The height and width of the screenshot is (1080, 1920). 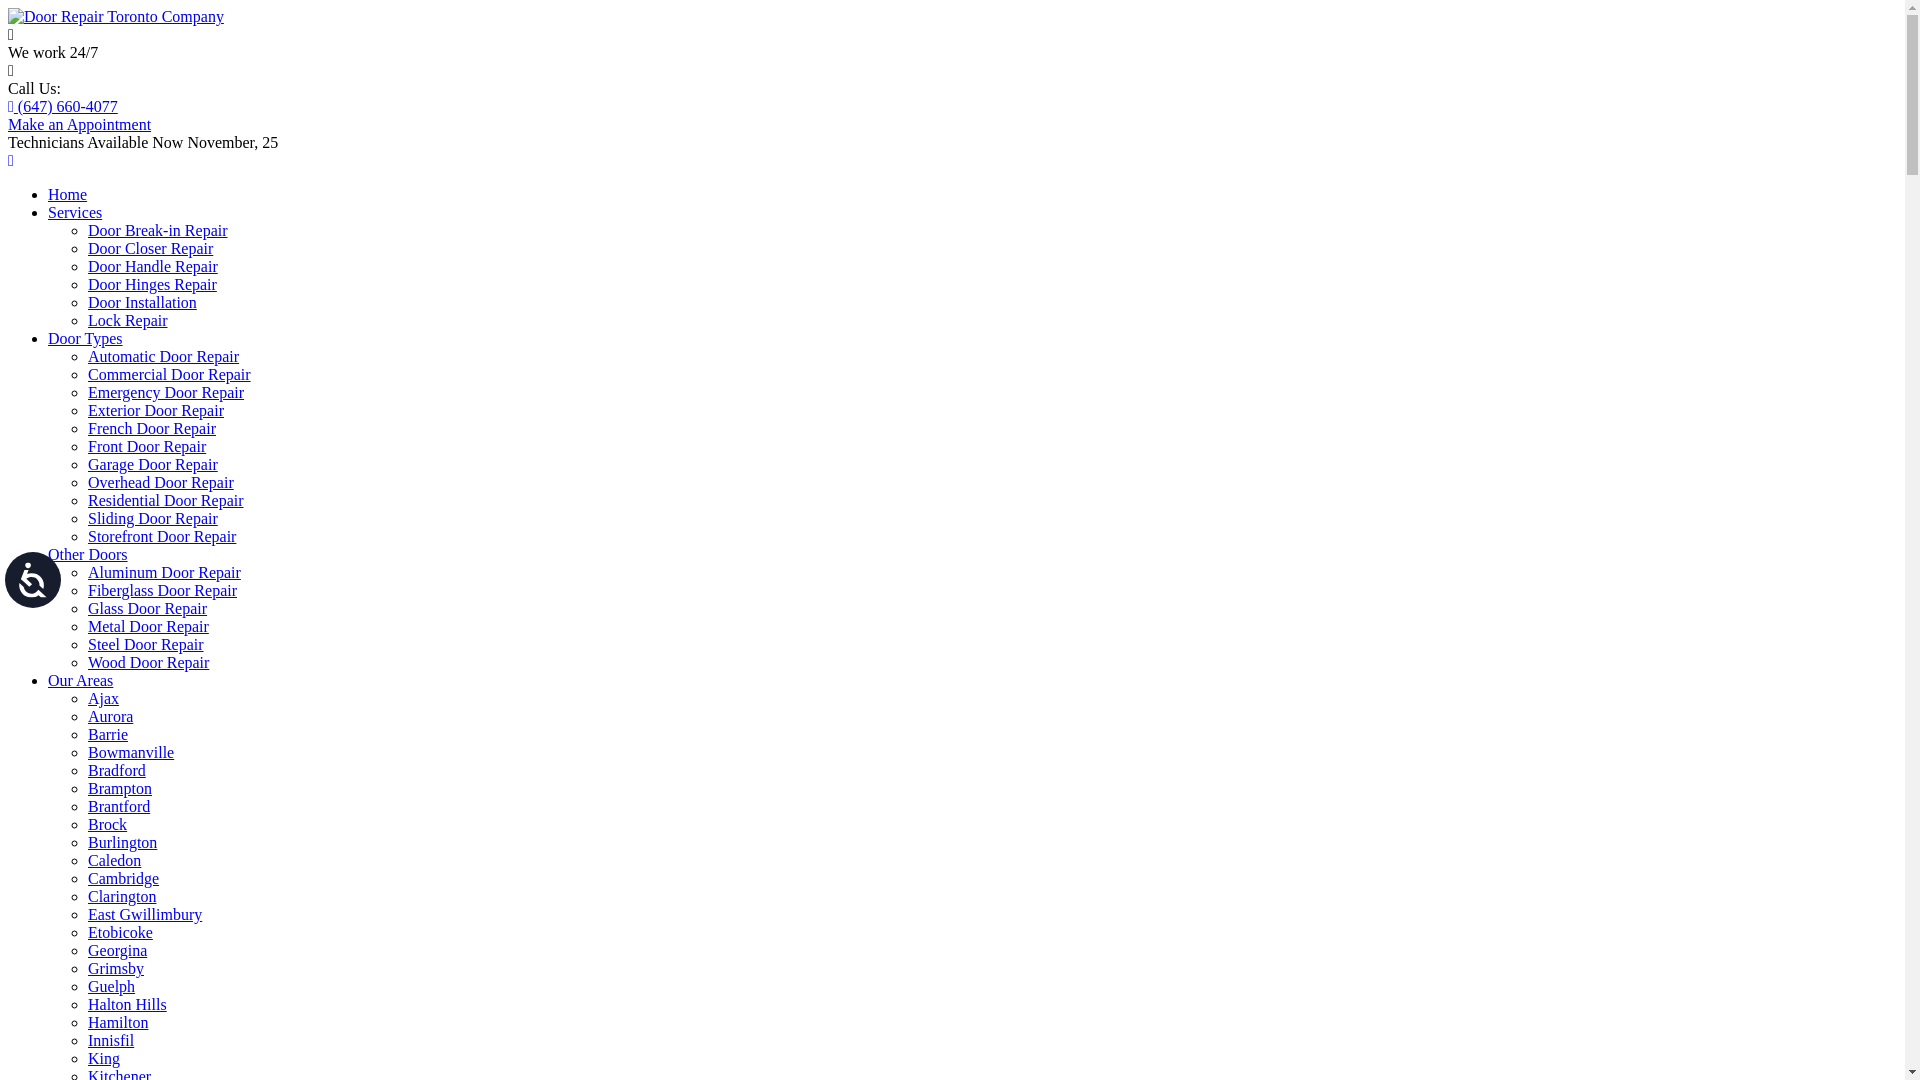 What do you see at coordinates (131, 752) in the screenshot?
I see `Bowmanville` at bounding box center [131, 752].